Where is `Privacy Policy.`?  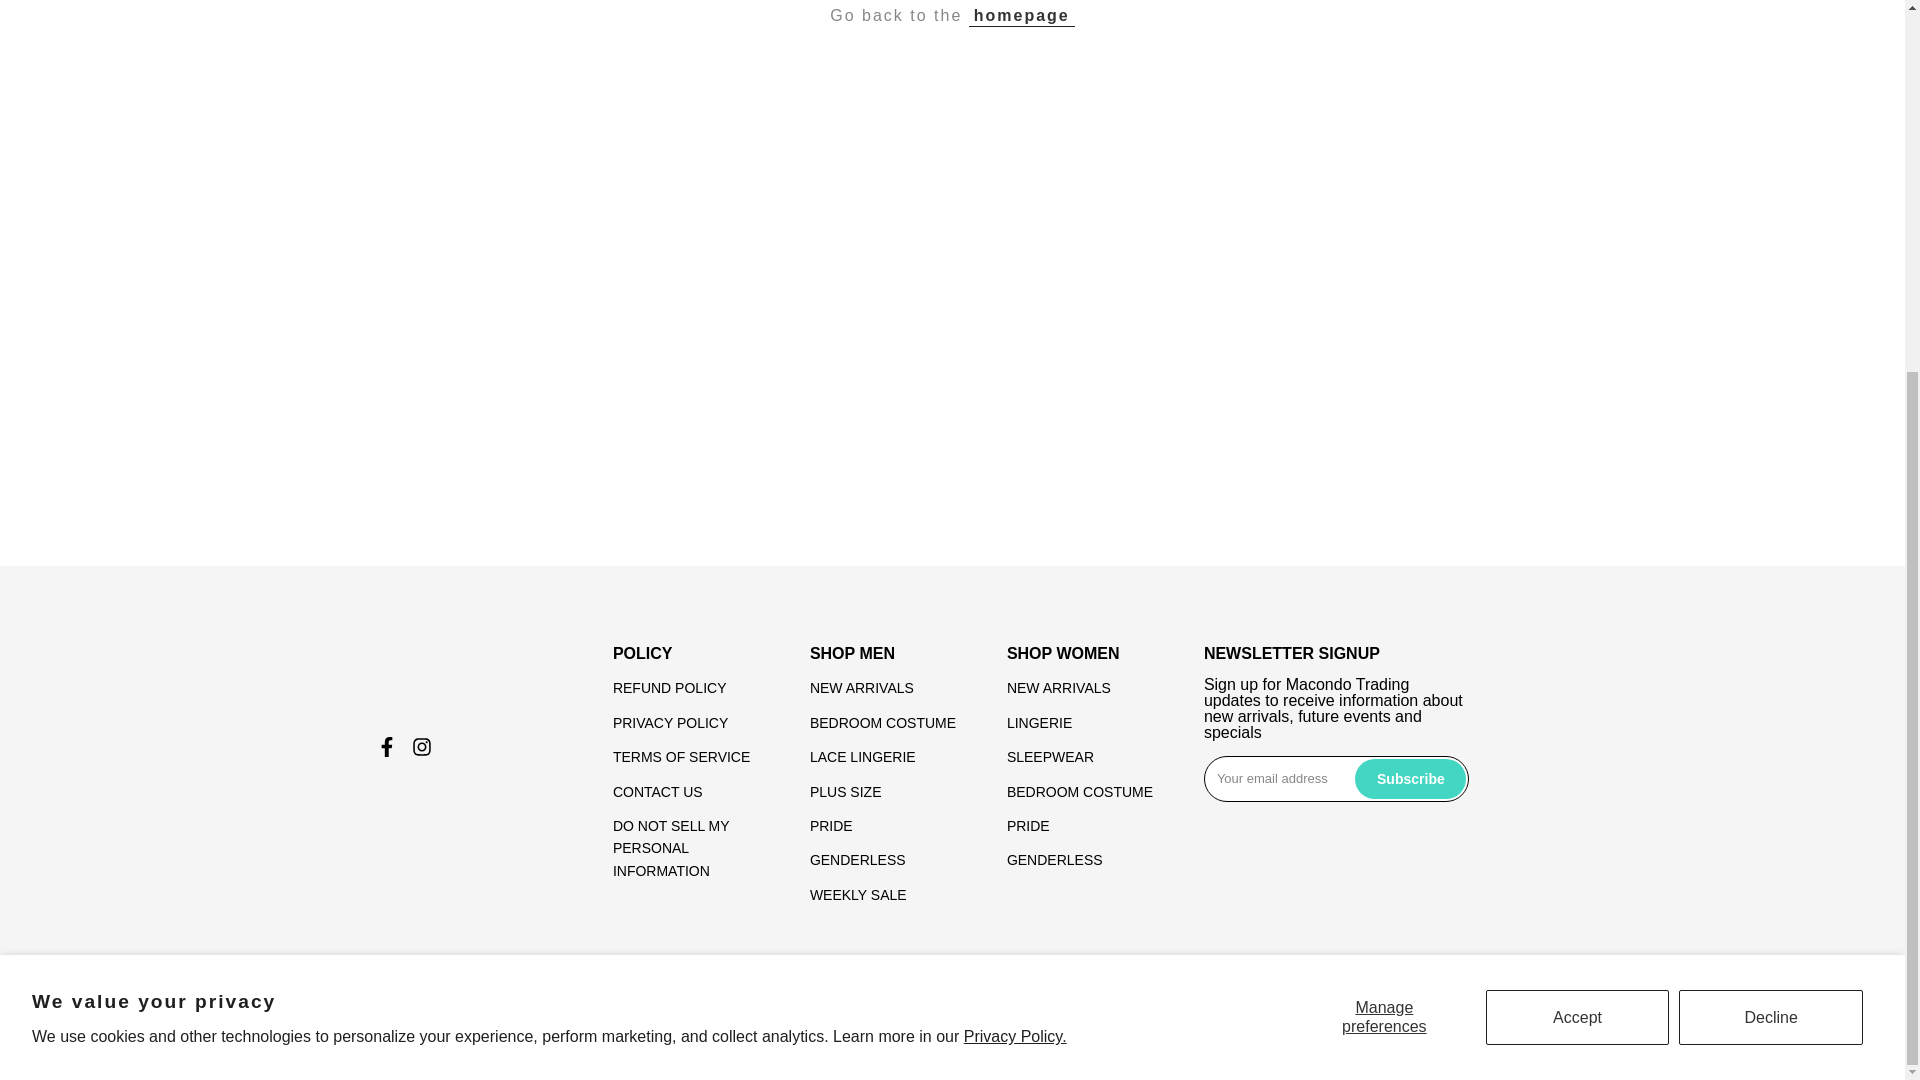 Privacy Policy. is located at coordinates (1015, 480).